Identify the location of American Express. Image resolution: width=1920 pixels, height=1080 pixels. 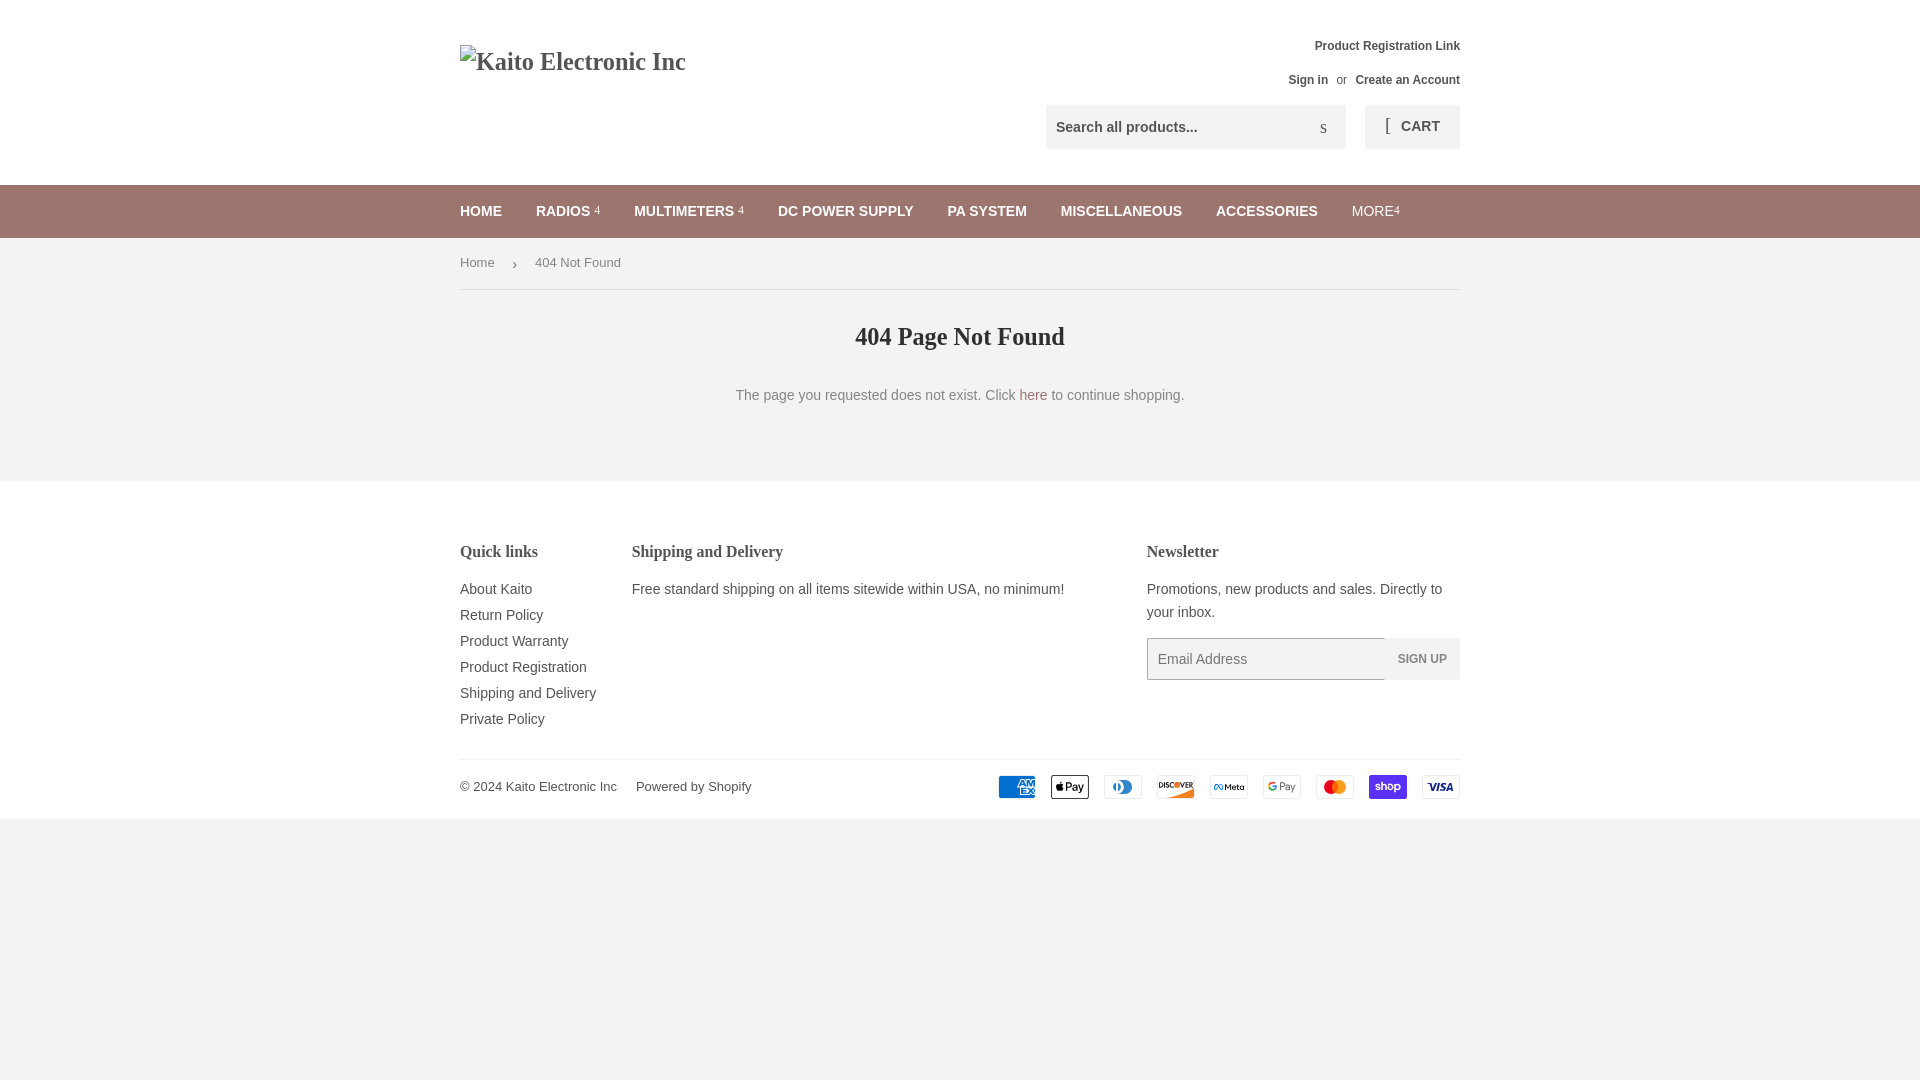
(1017, 787).